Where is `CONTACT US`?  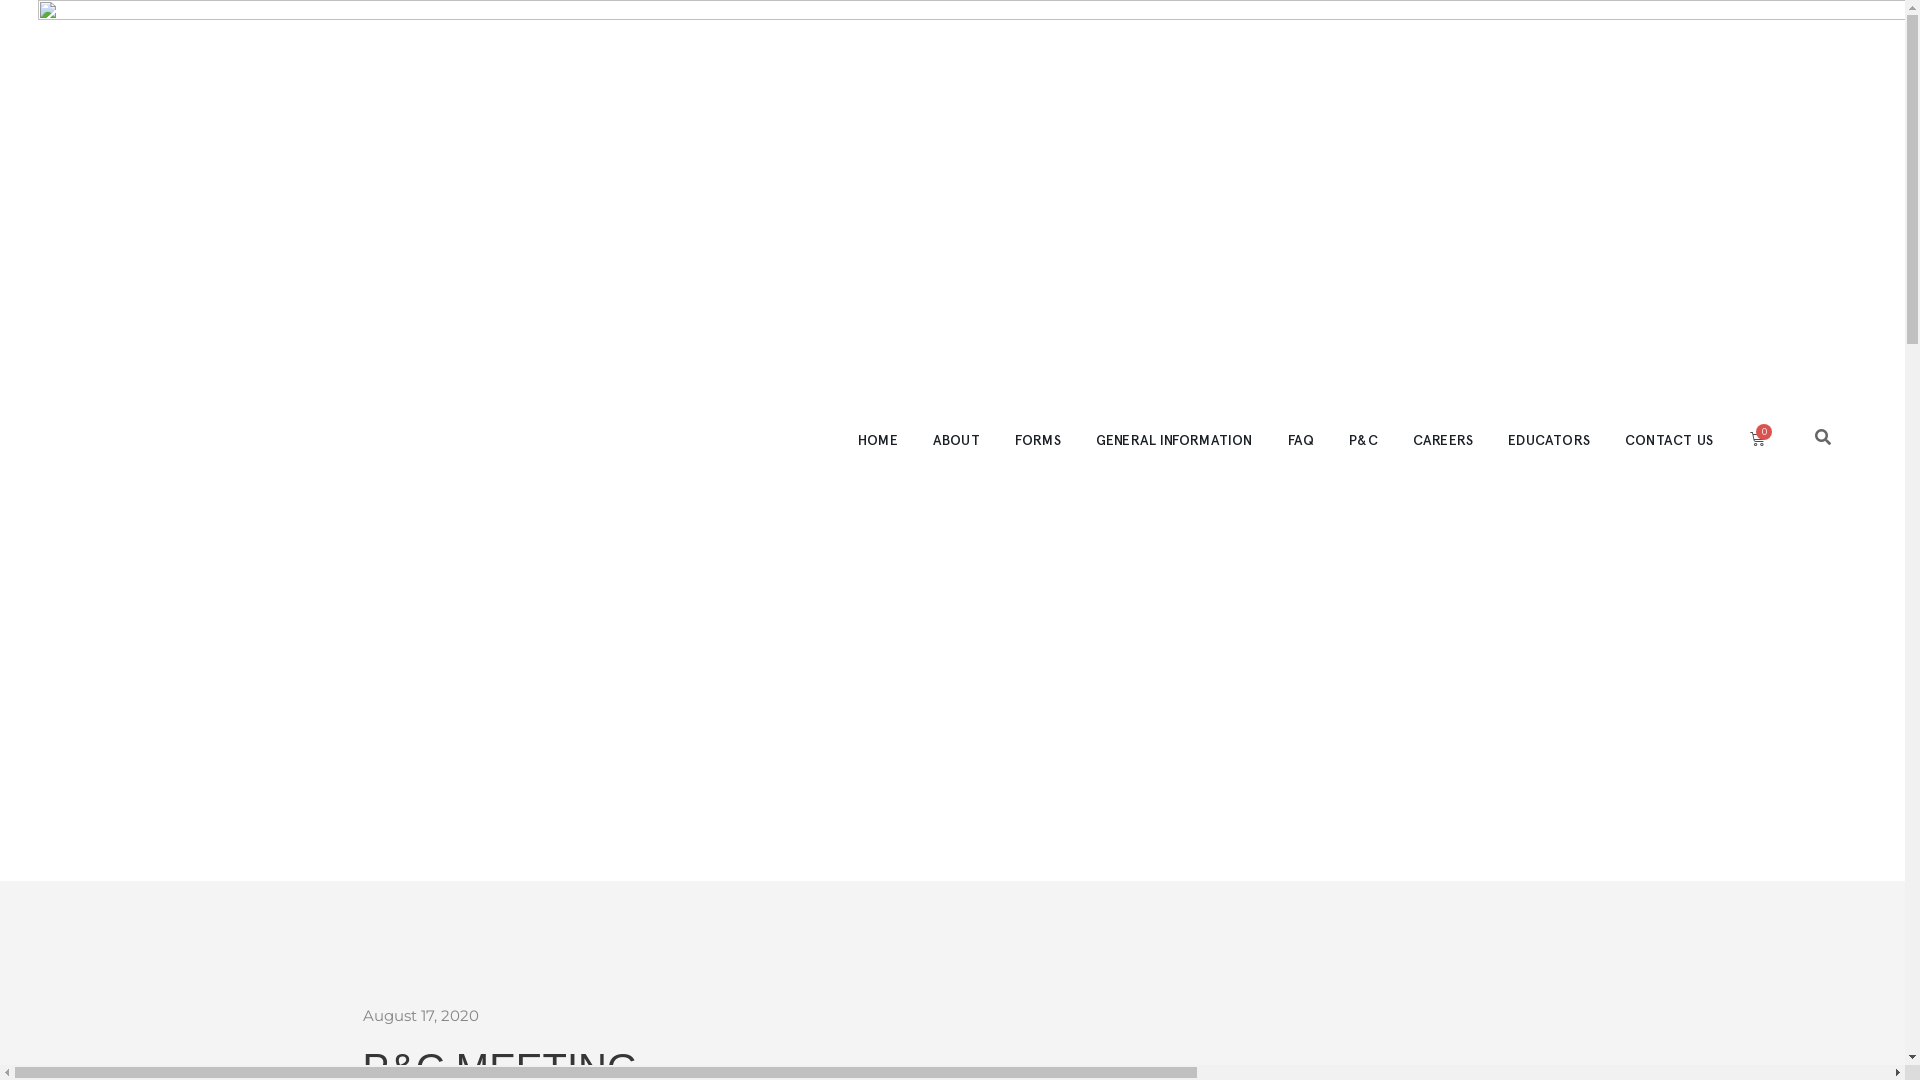 CONTACT US is located at coordinates (1669, 441).